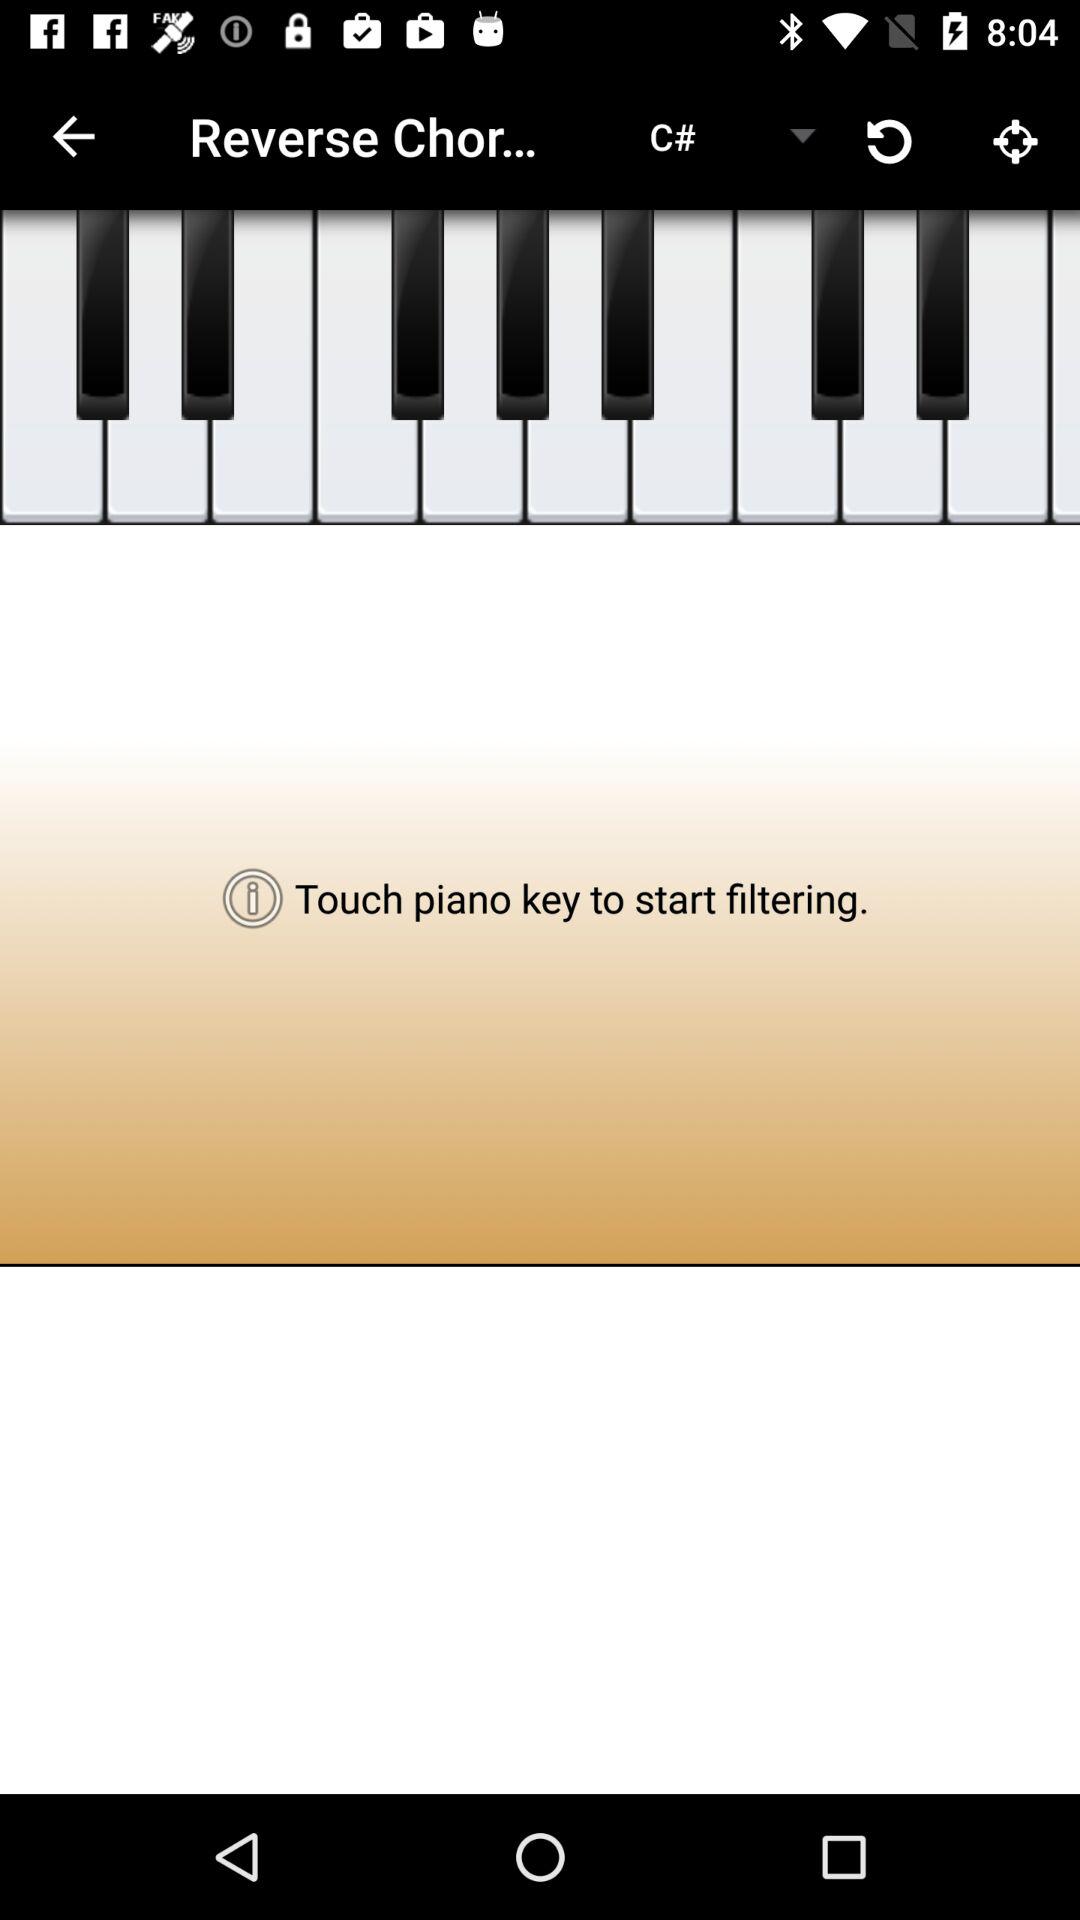 This screenshot has height=1920, width=1080. What do you see at coordinates (890, 136) in the screenshot?
I see `click the refresh button on the web page` at bounding box center [890, 136].